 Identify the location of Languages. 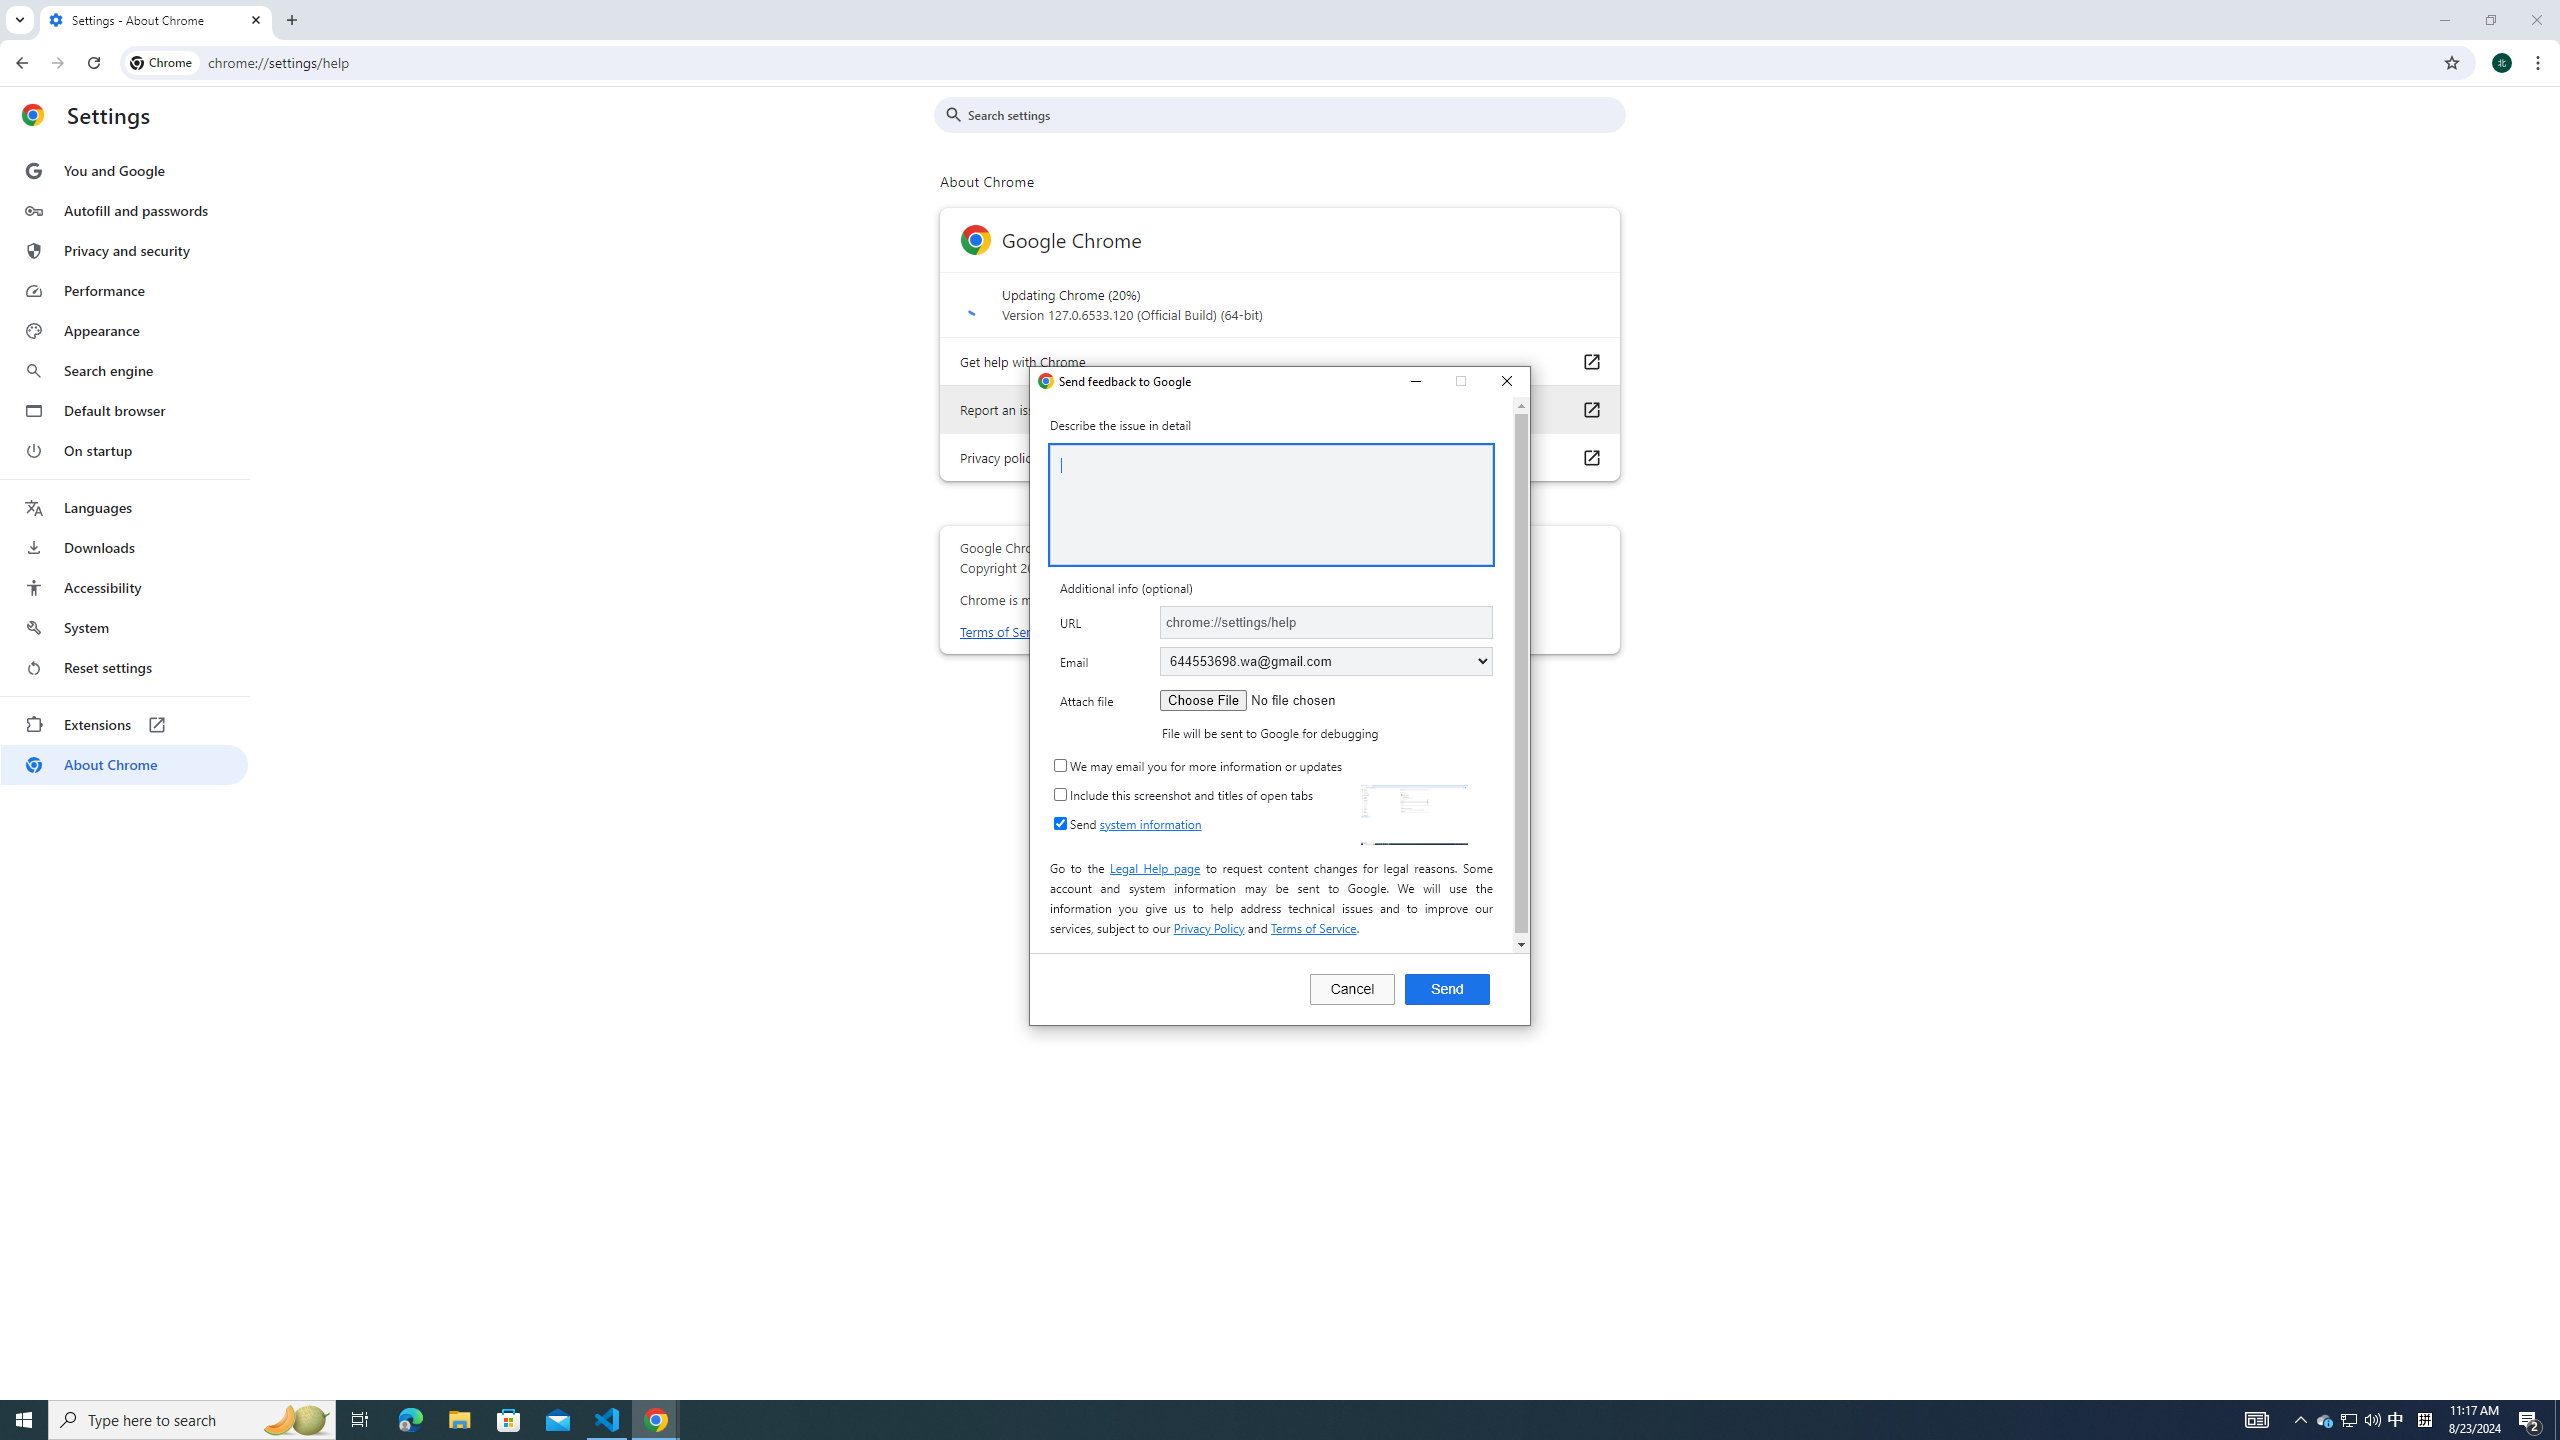
(124, 508).